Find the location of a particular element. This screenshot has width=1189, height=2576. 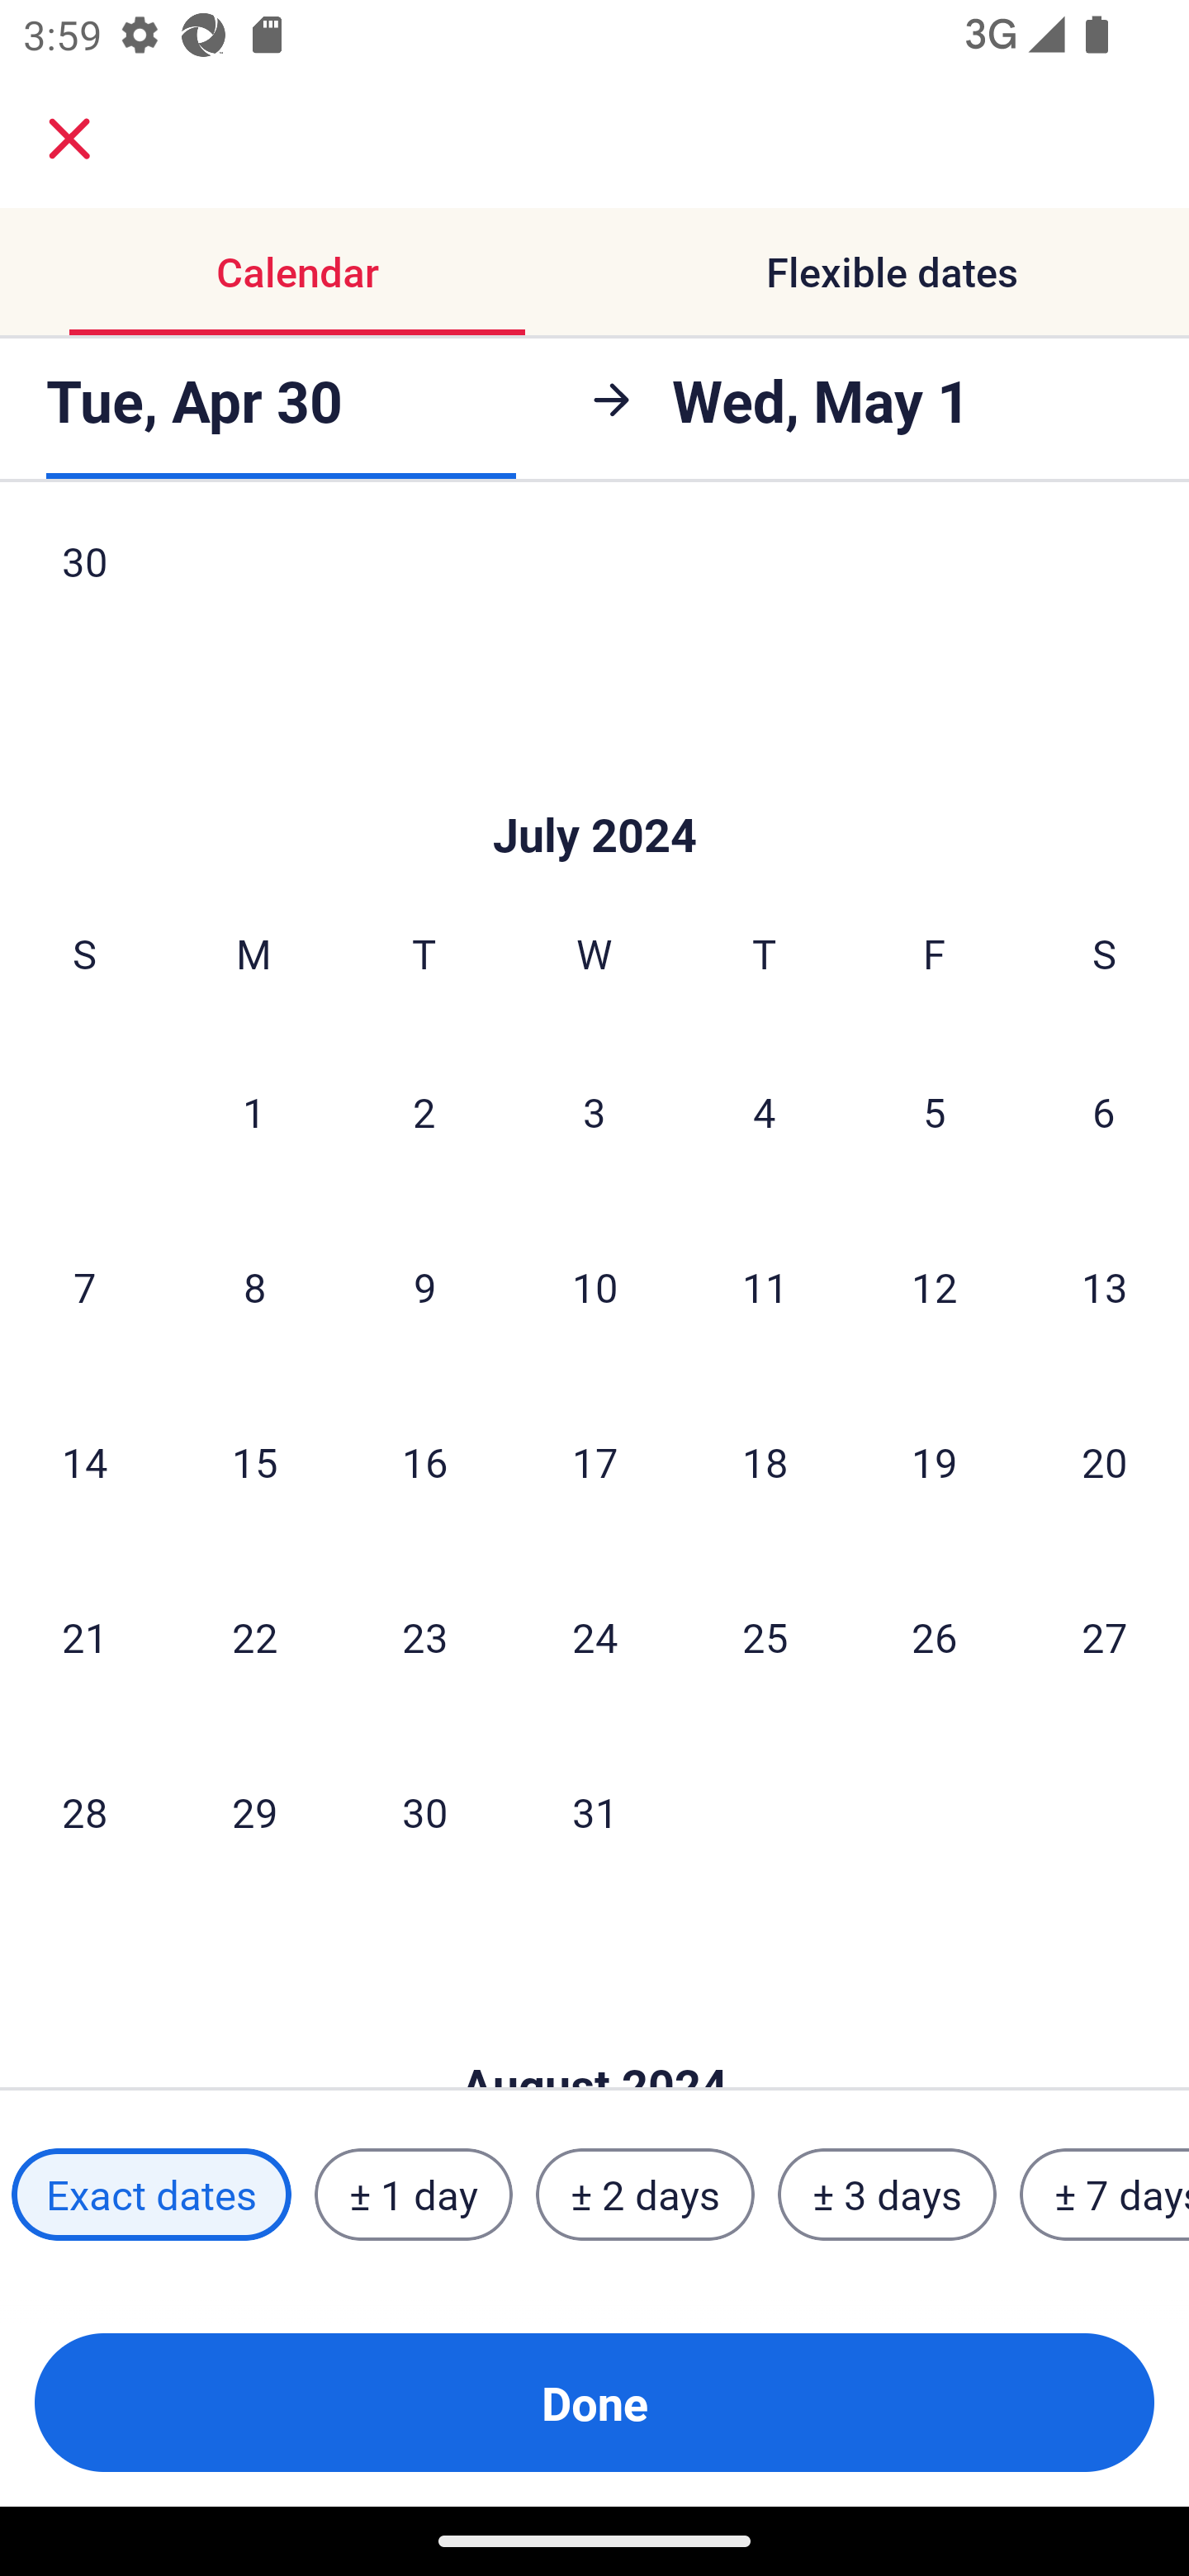

5 Friday, July 5, 2024 is located at coordinates (935, 1111).